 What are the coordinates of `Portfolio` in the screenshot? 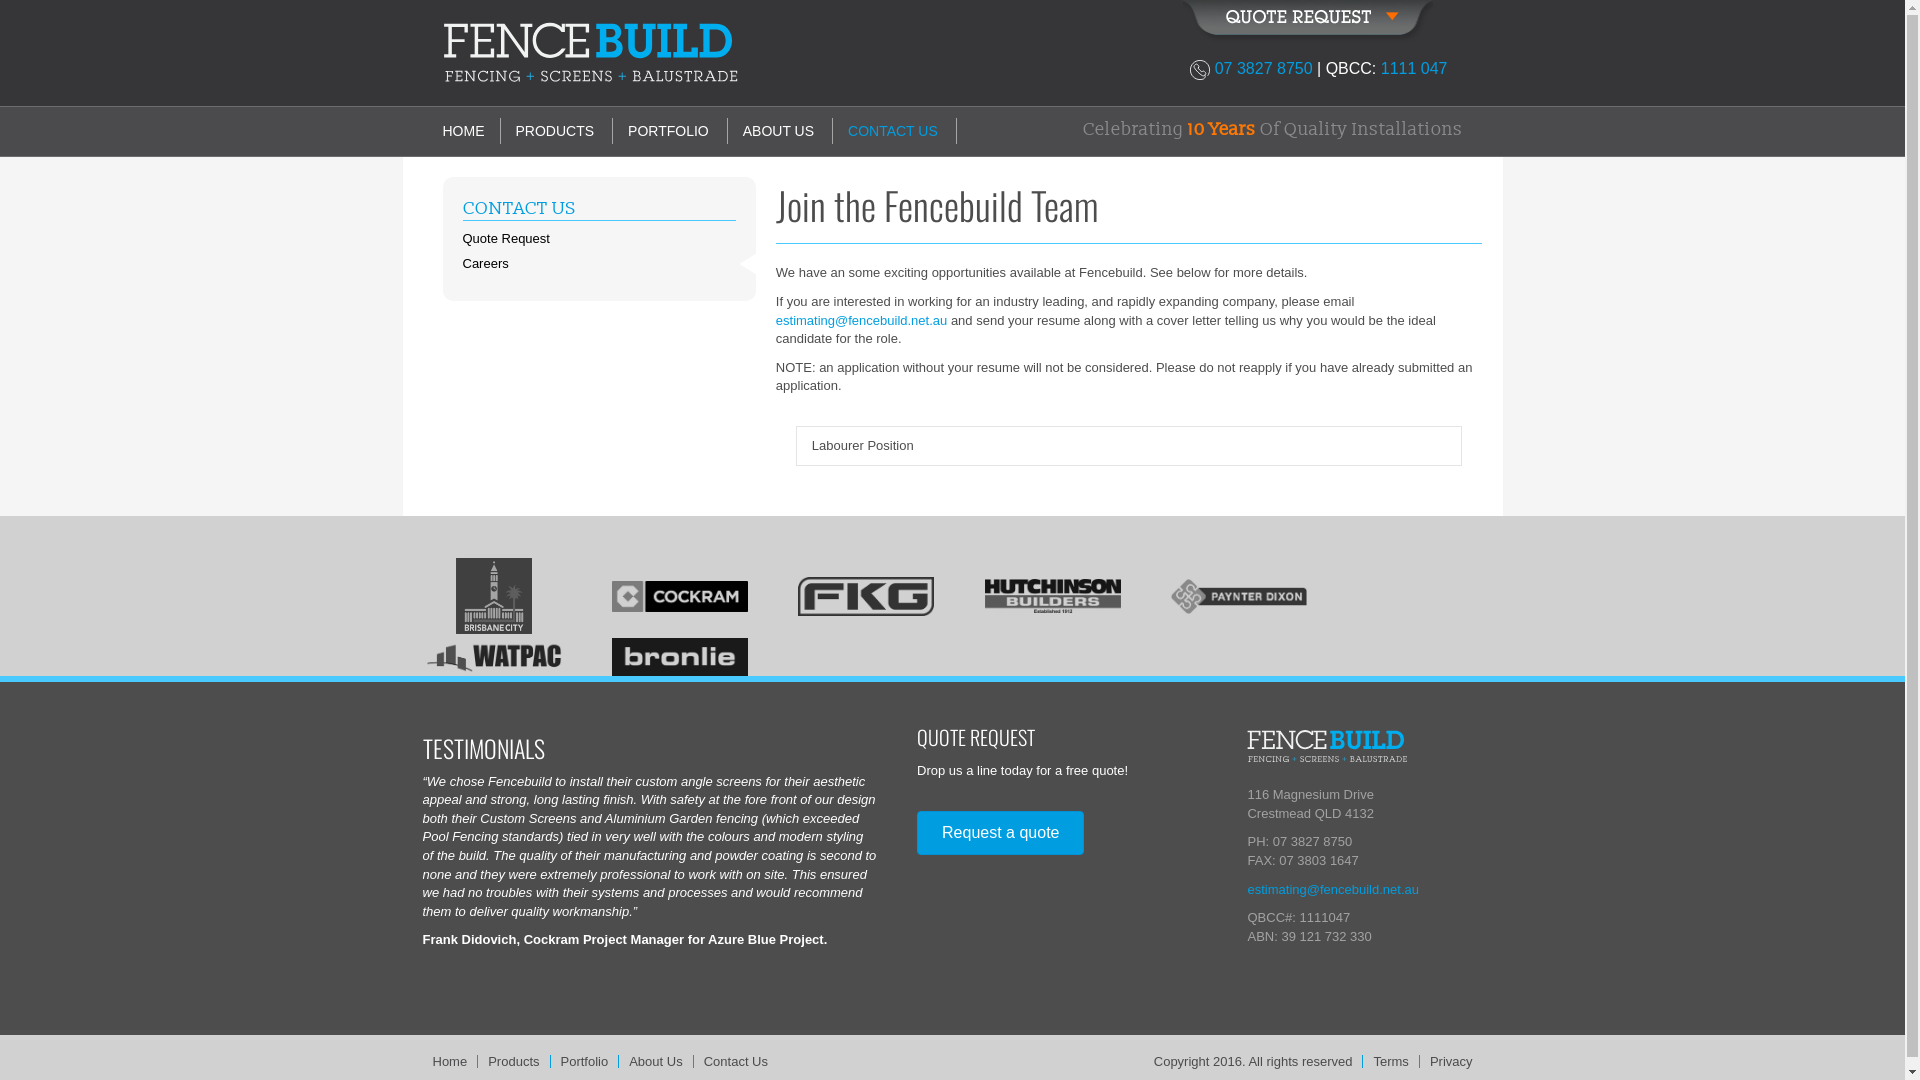 It's located at (584, 1062).